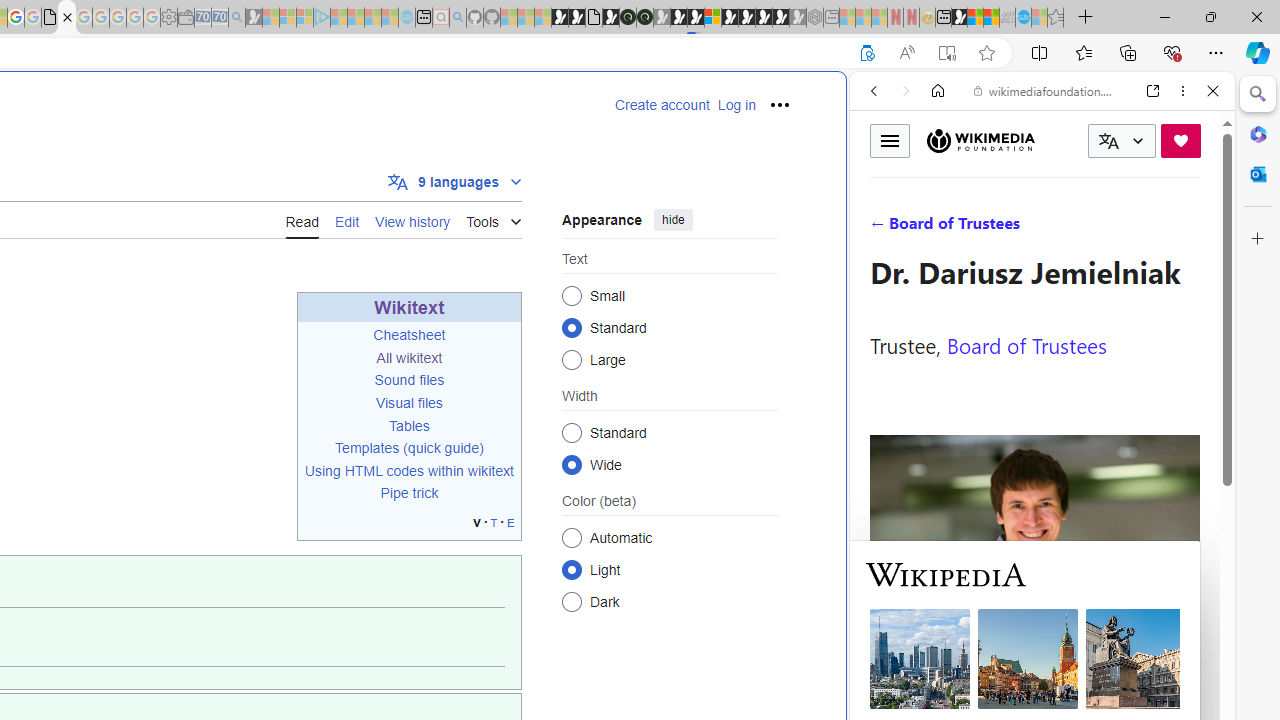 The image size is (1280, 720). What do you see at coordinates (408, 402) in the screenshot?
I see `Visual files` at bounding box center [408, 402].